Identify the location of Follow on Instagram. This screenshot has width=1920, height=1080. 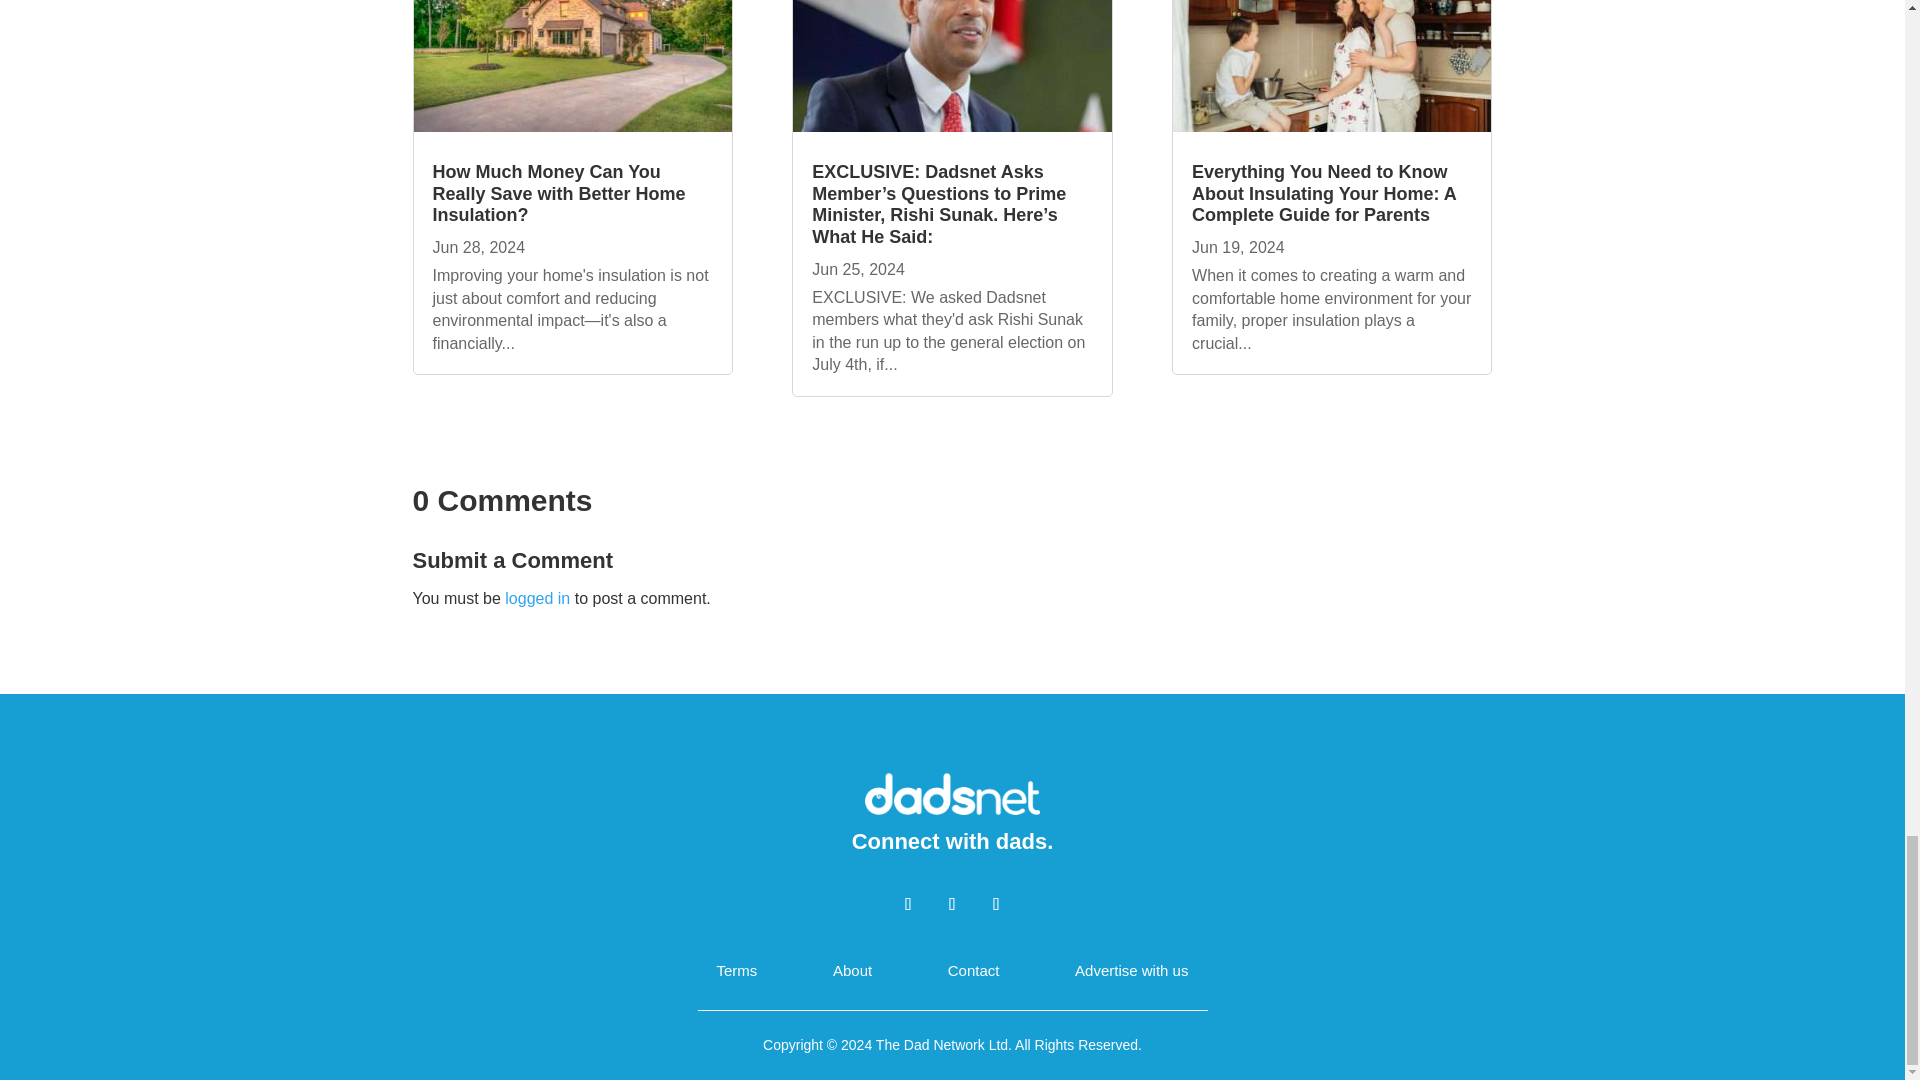
(995, 904).